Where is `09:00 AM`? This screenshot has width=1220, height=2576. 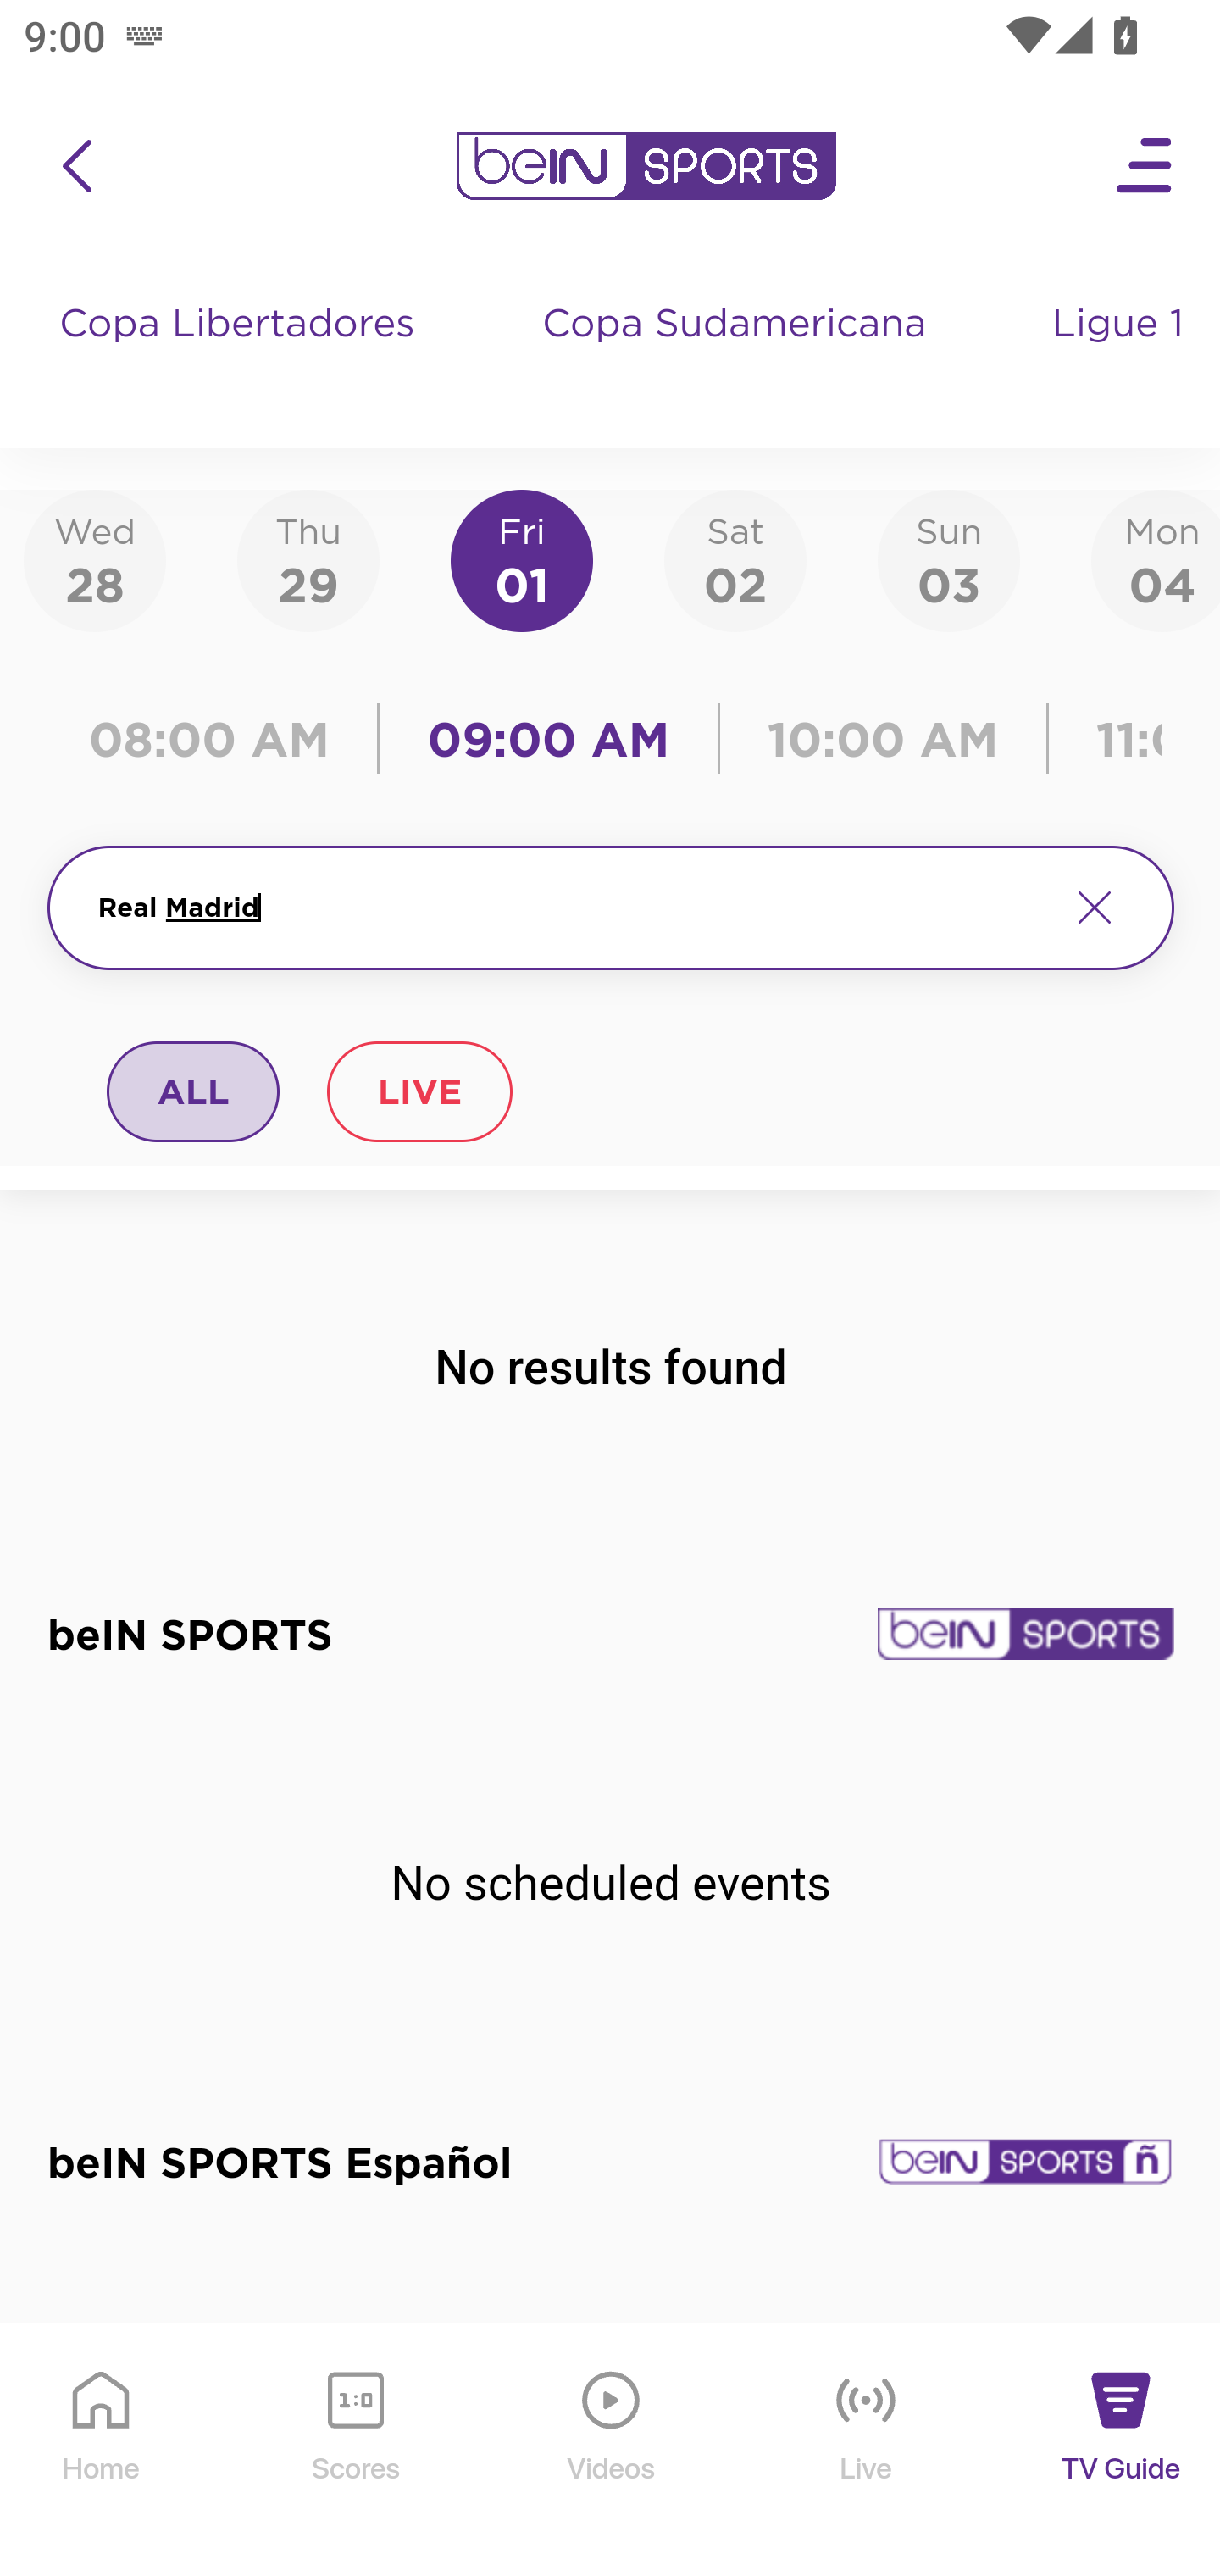 09:00 AM is located at coordinates (549, 739).